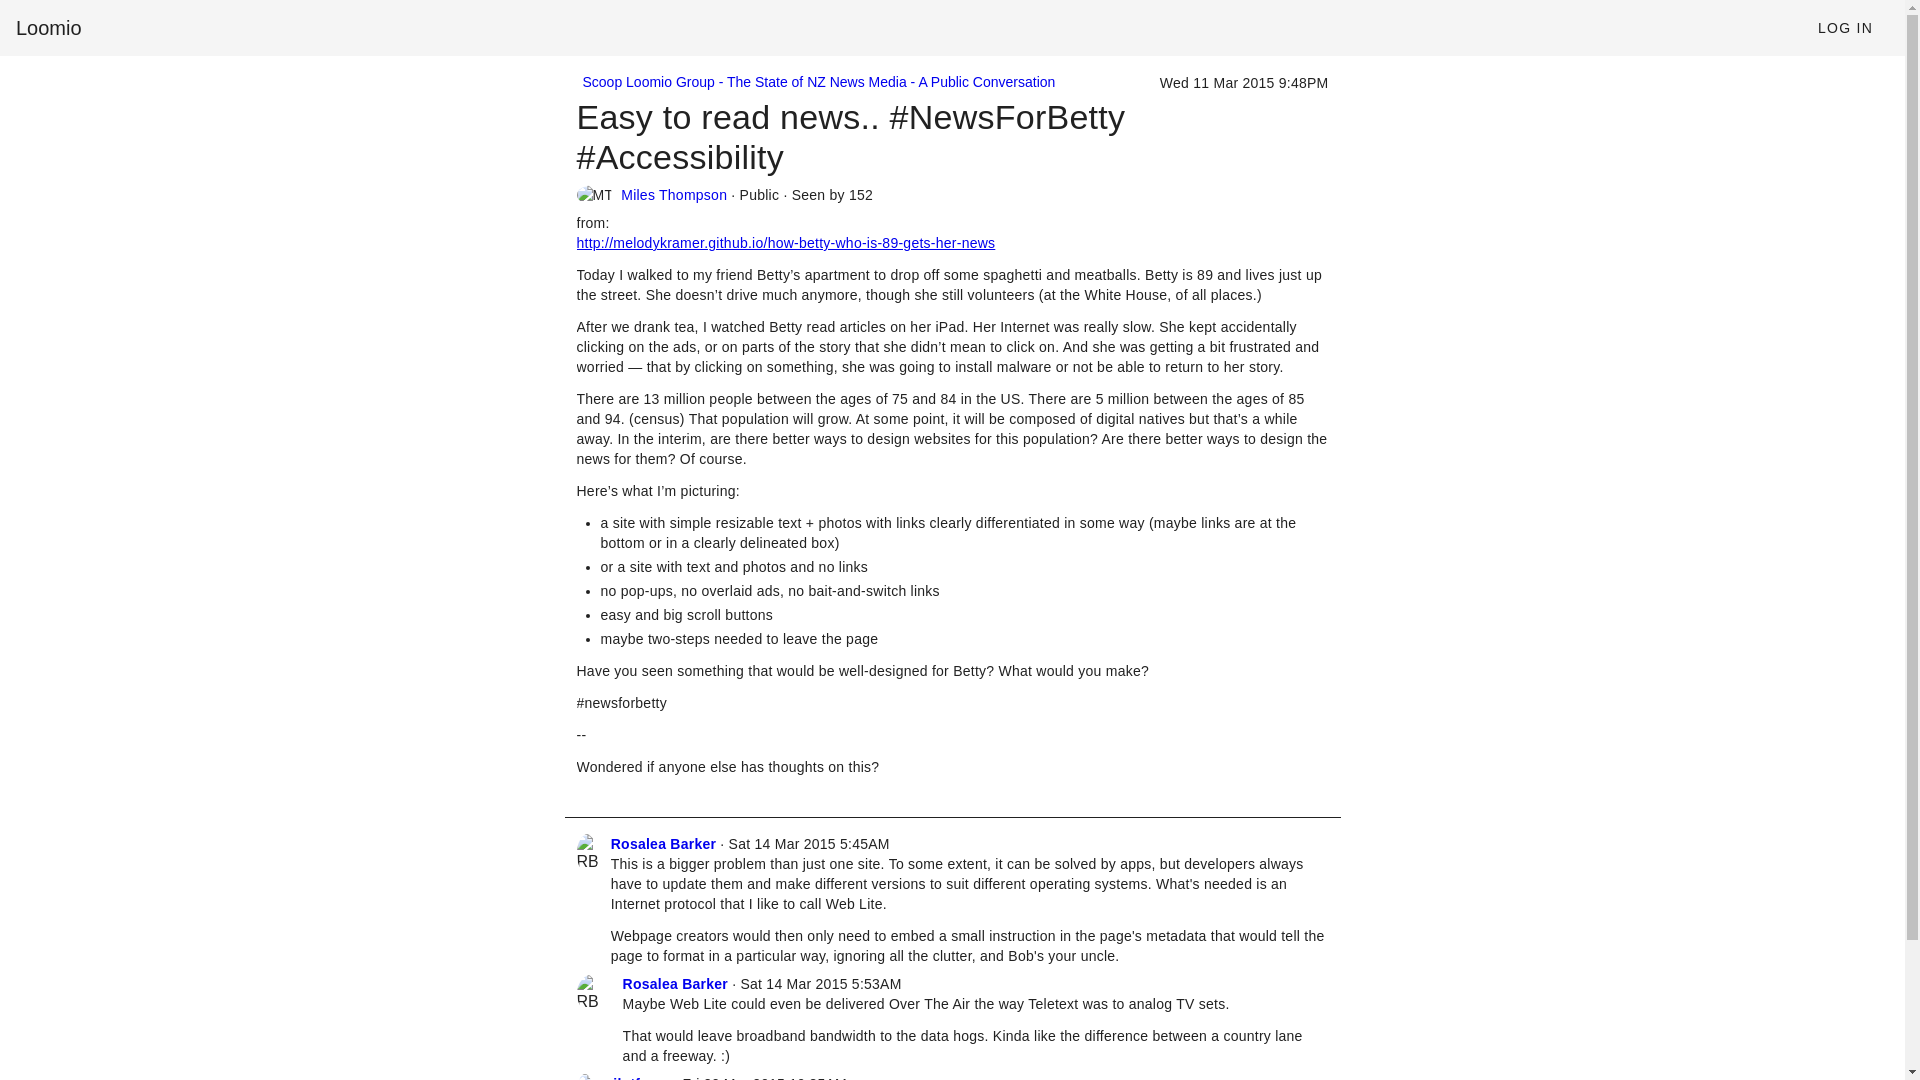 The image size is (1920, 1080). Describe the element at coordinates (810, 844) in the screenshot. I see `2015-03-14 05:45:58 UTC` at that location.